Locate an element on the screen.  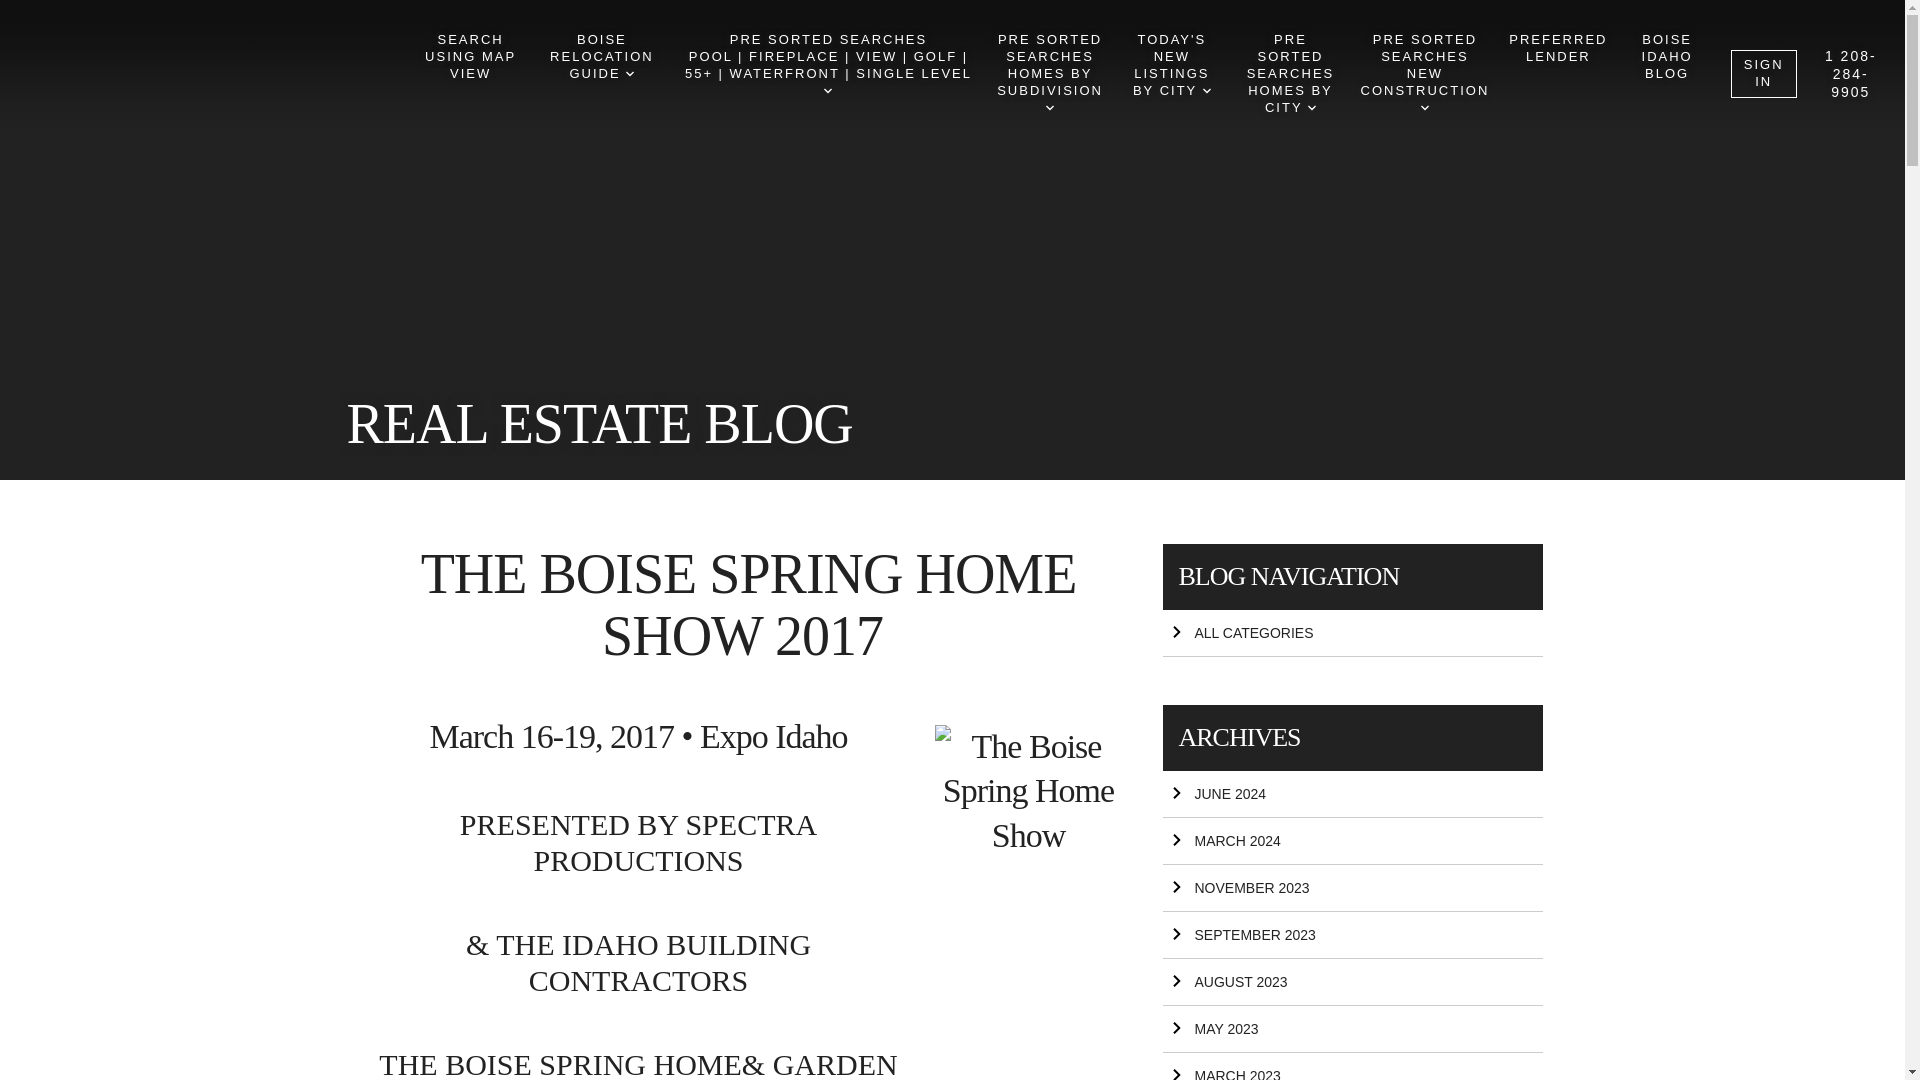
DROPDOWN ARROW is located at coordinates (1424, 108).